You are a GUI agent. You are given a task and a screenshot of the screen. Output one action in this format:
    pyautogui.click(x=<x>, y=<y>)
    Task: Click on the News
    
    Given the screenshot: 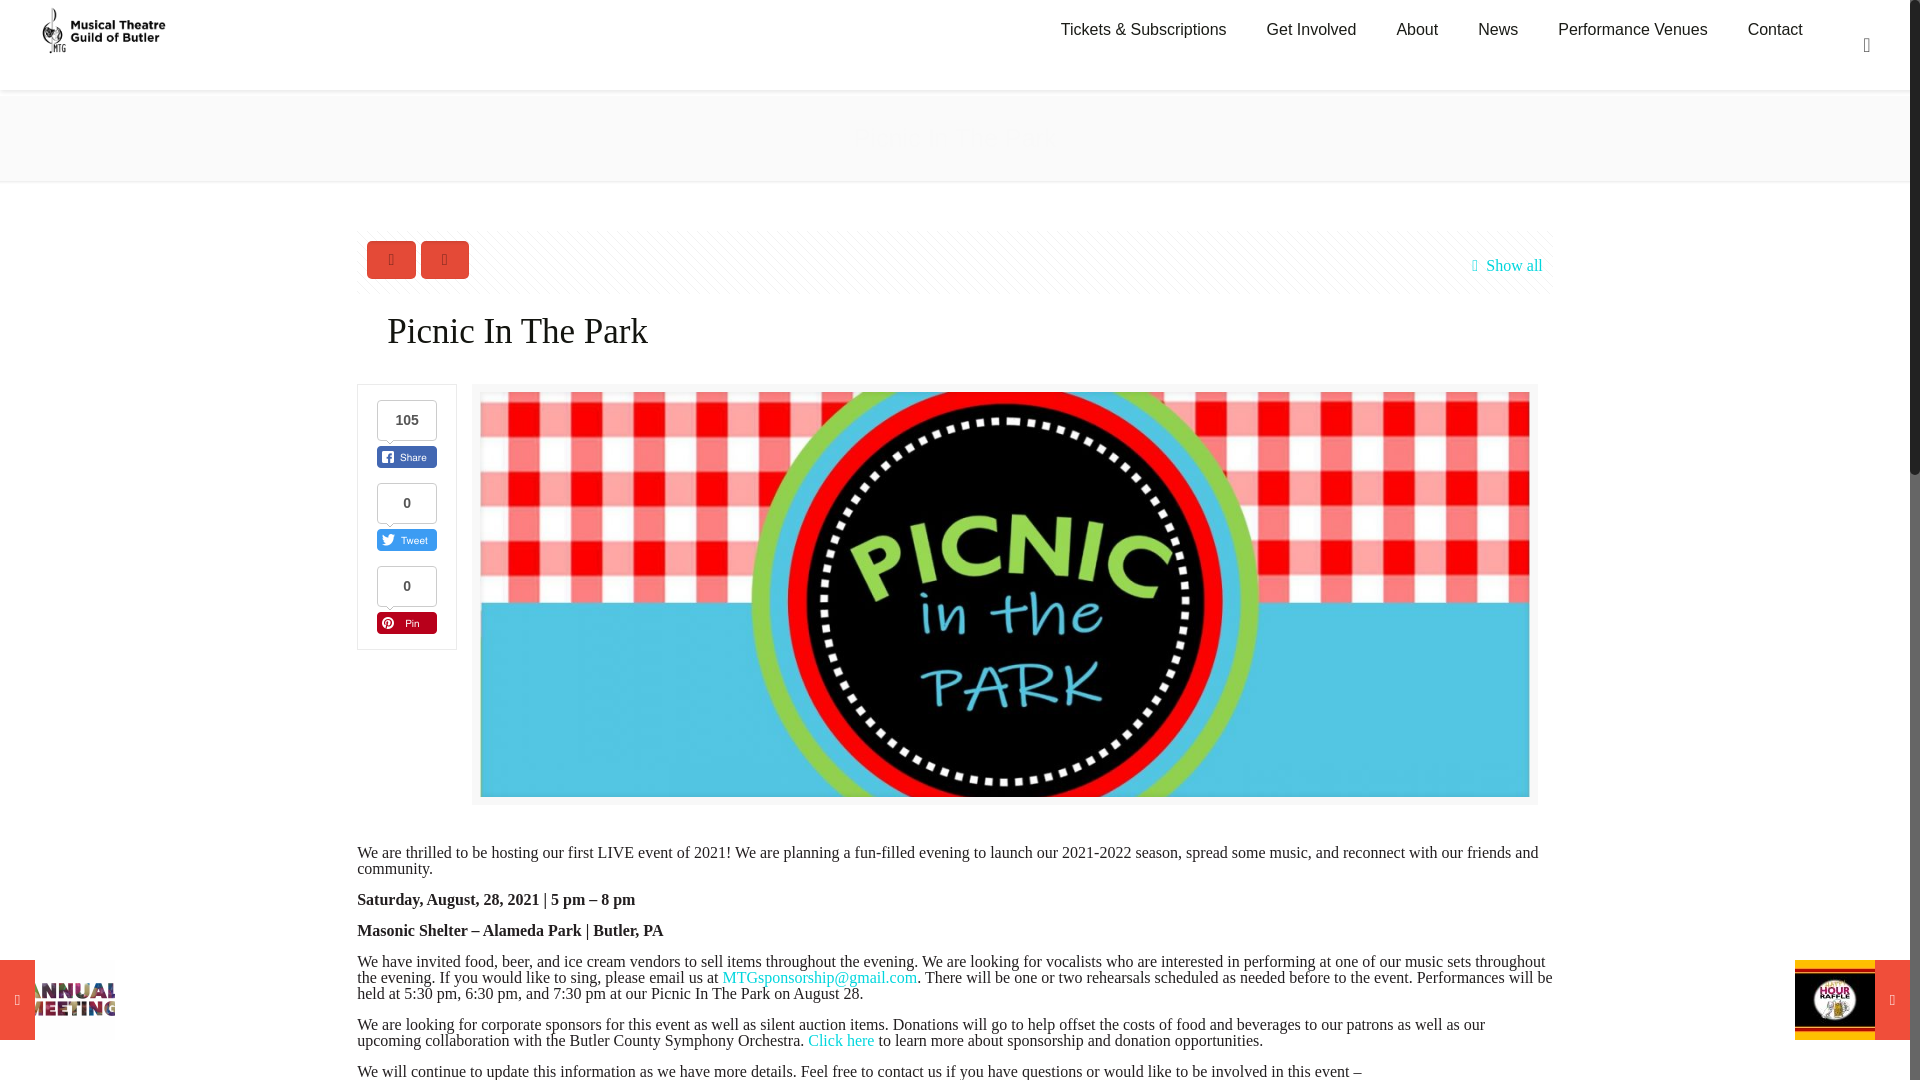 What is the action you would take?
    pyautogui.click(x=1497, y=30)
    